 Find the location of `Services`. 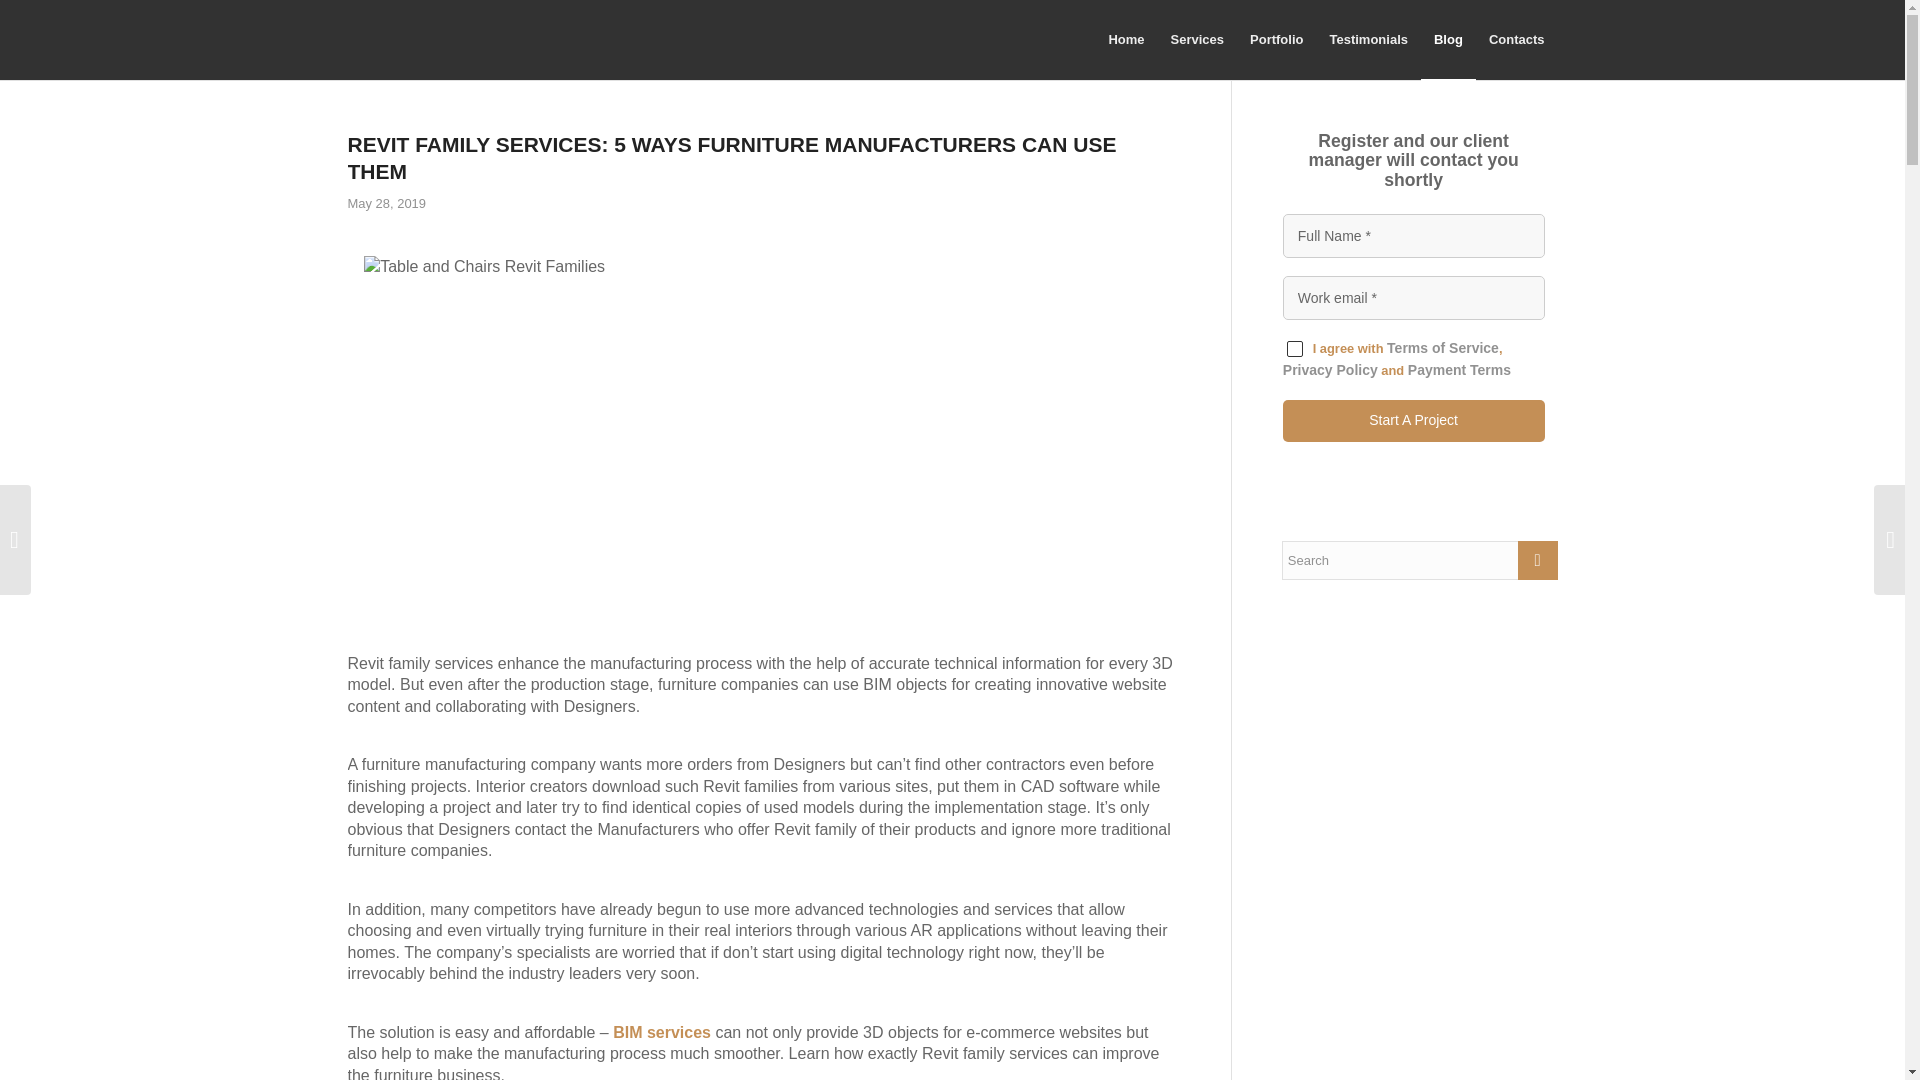

Services is located at coordinates (1198, 40).